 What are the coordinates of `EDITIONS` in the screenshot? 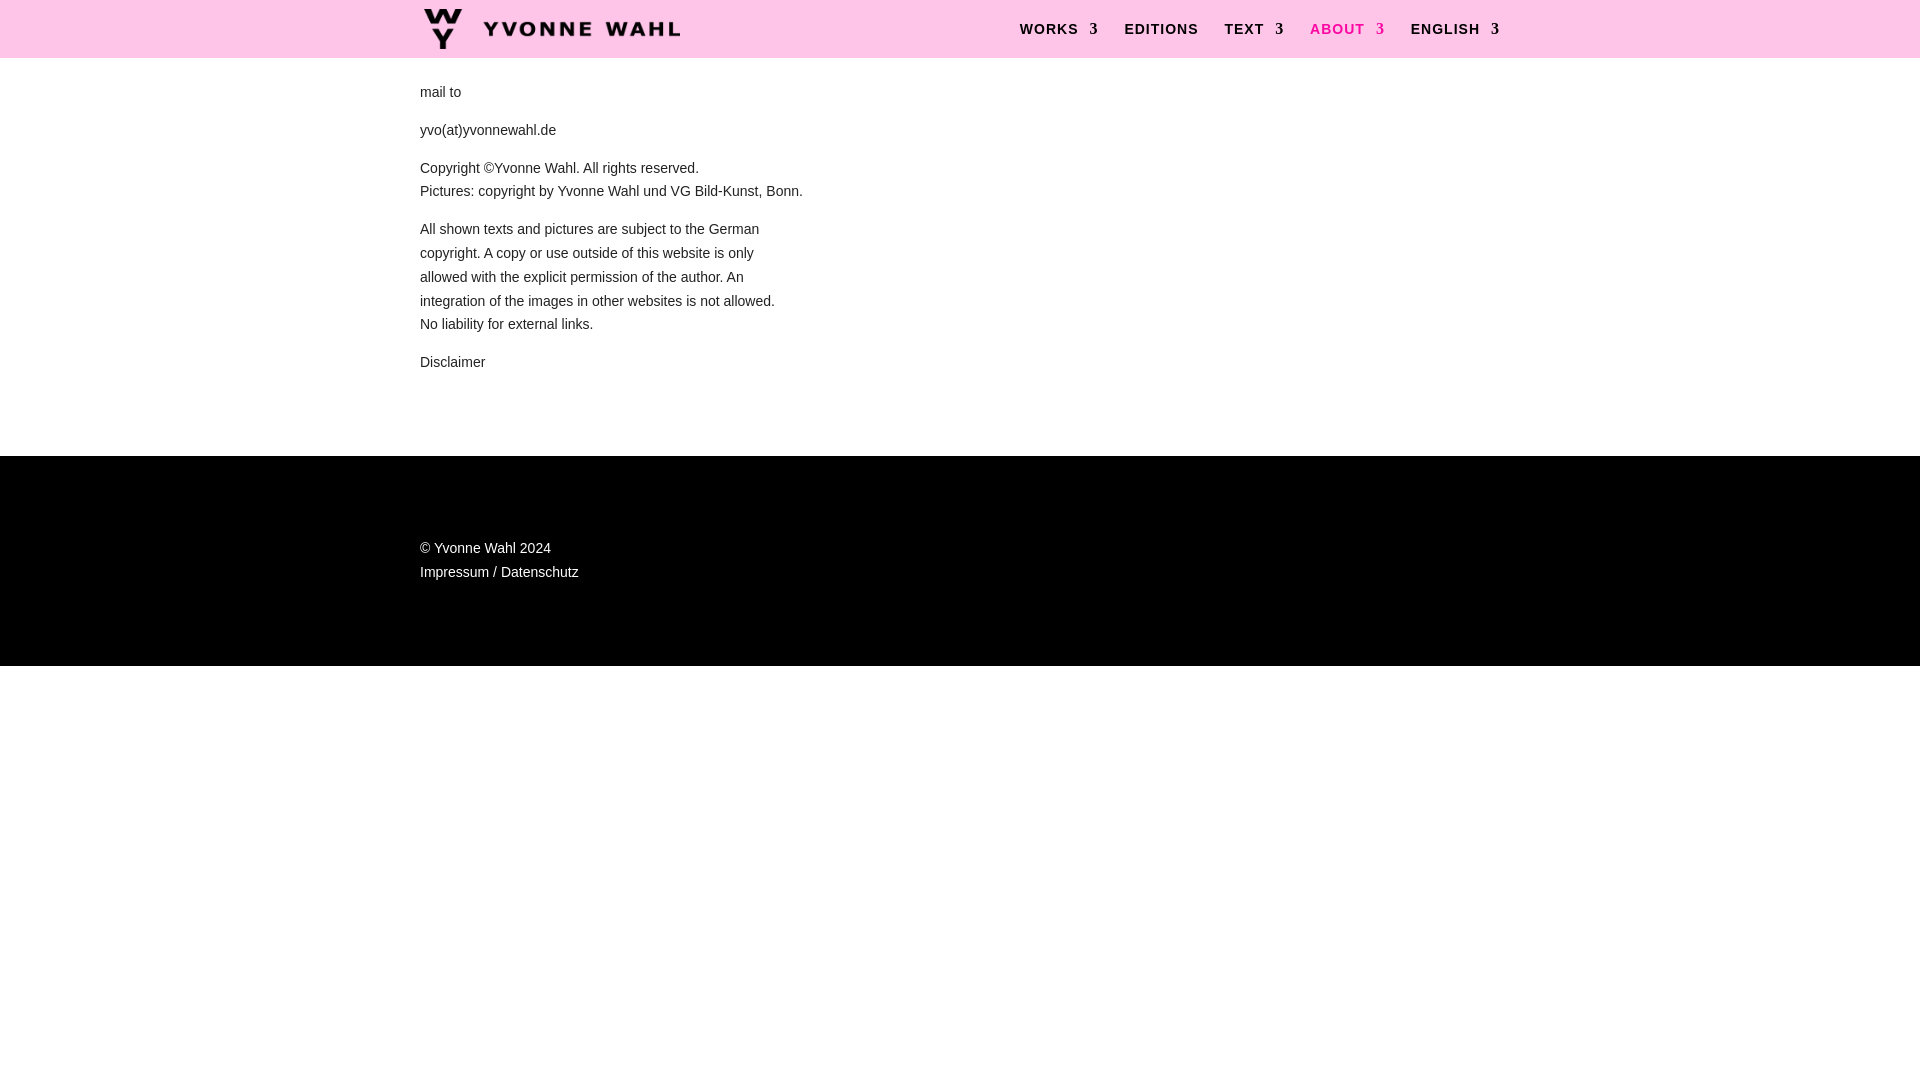 It's located at (1160, 40).